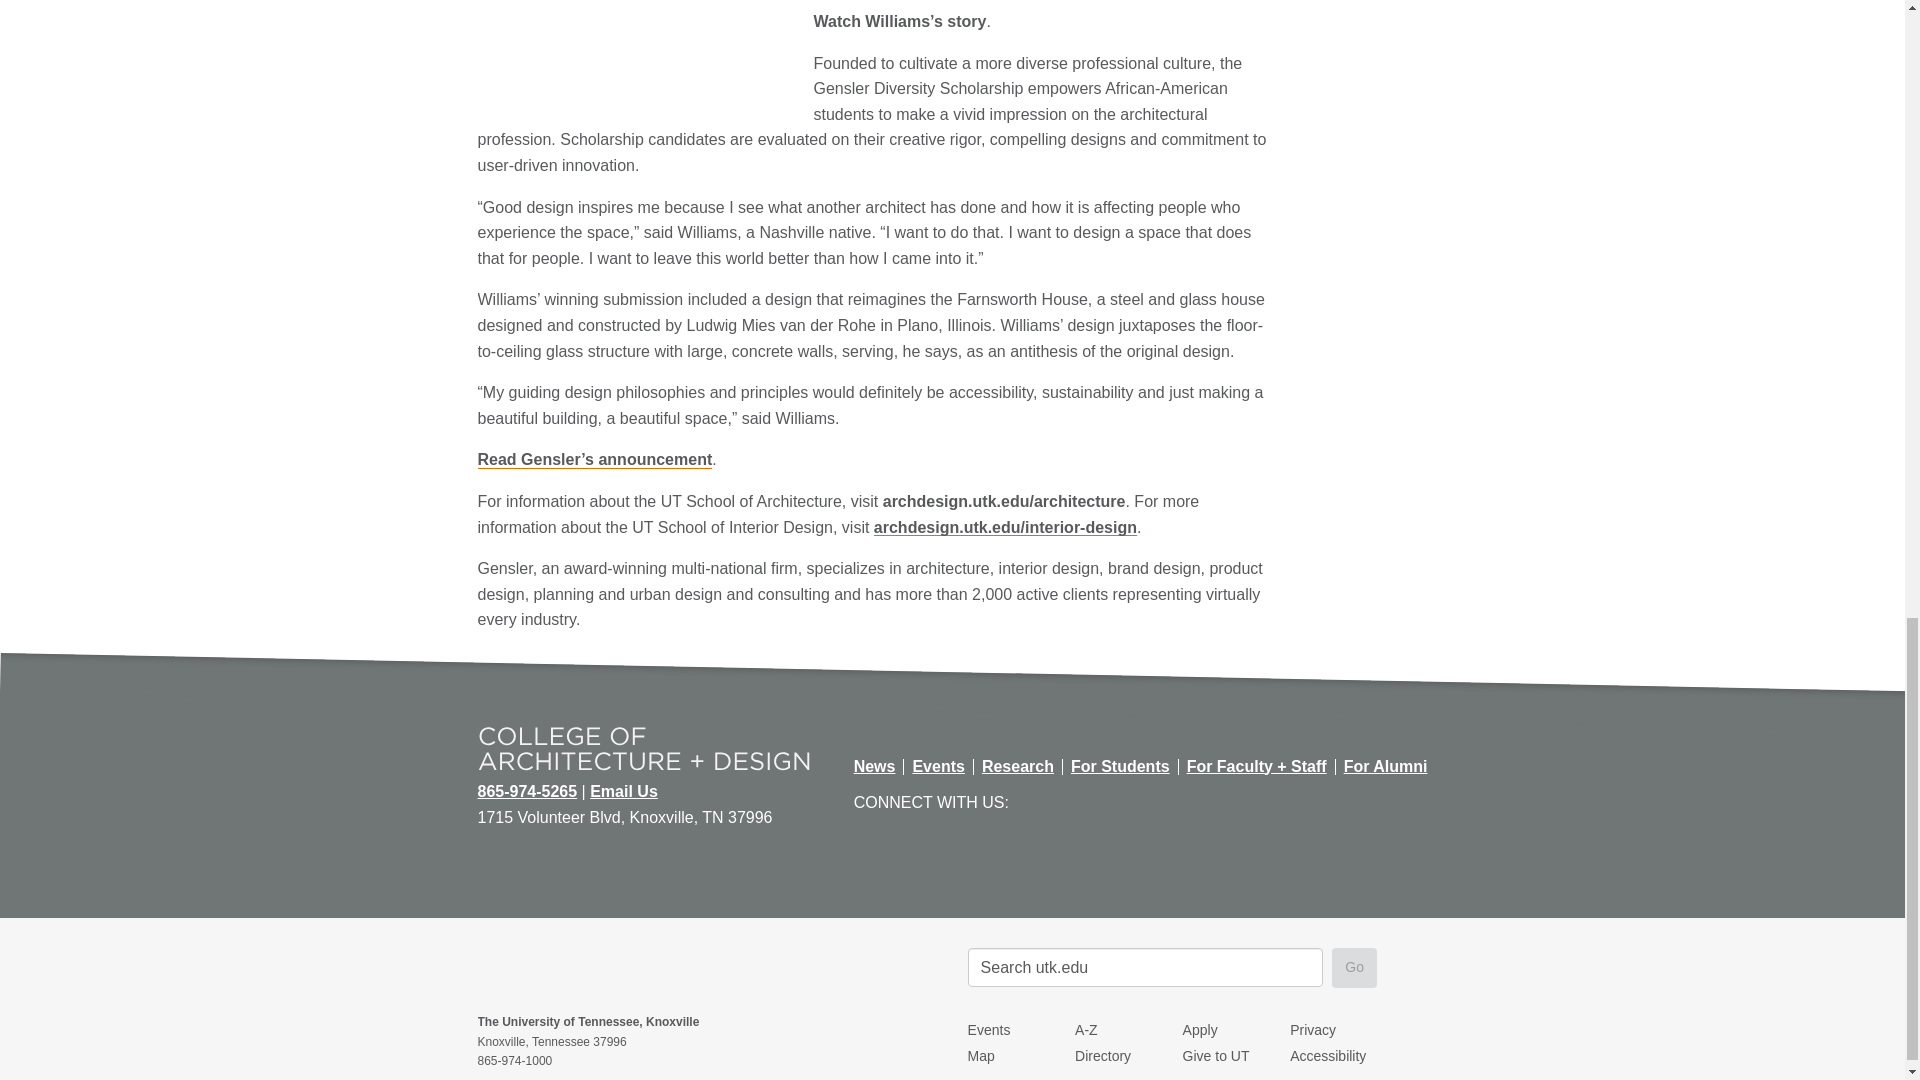 The height and width of the screenshot is (1080, 1920). I want to click on News, so click(875, 766).